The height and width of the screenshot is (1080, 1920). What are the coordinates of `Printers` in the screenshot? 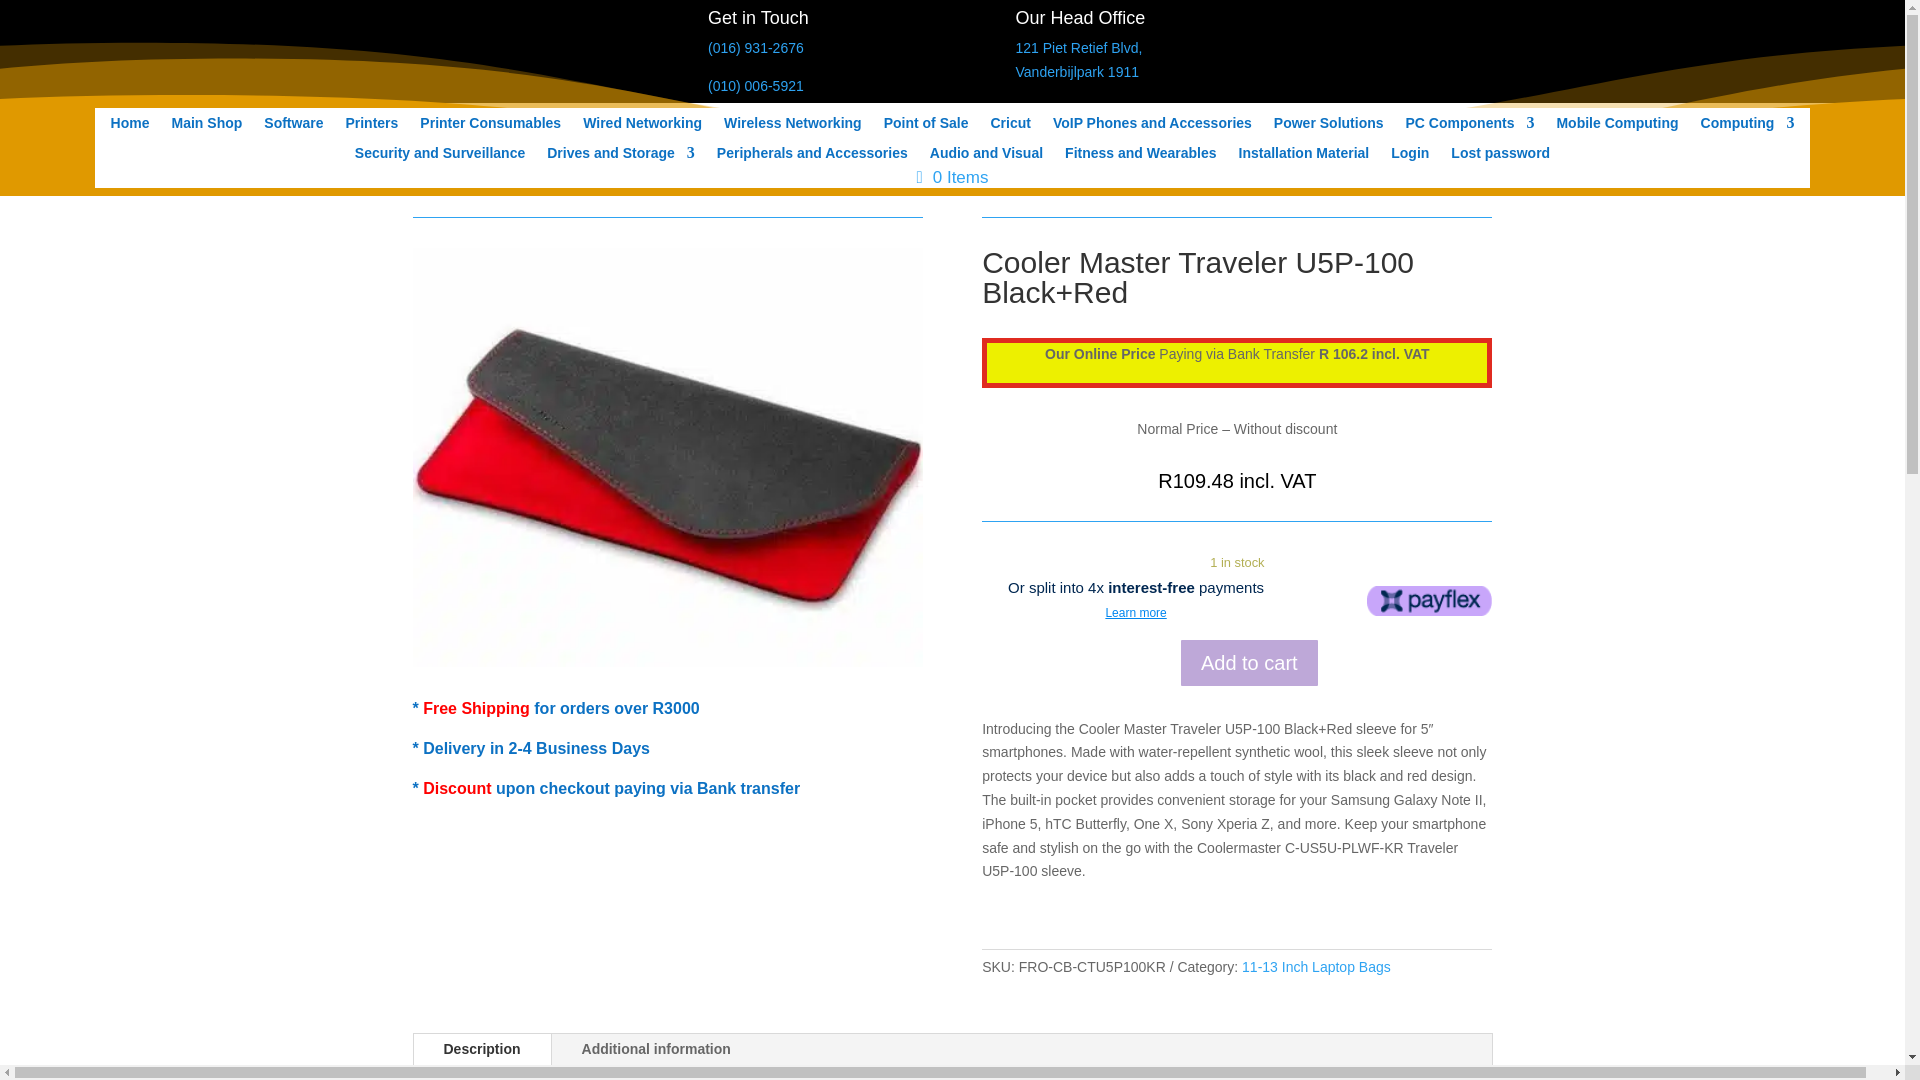 It's located at (371, 126).